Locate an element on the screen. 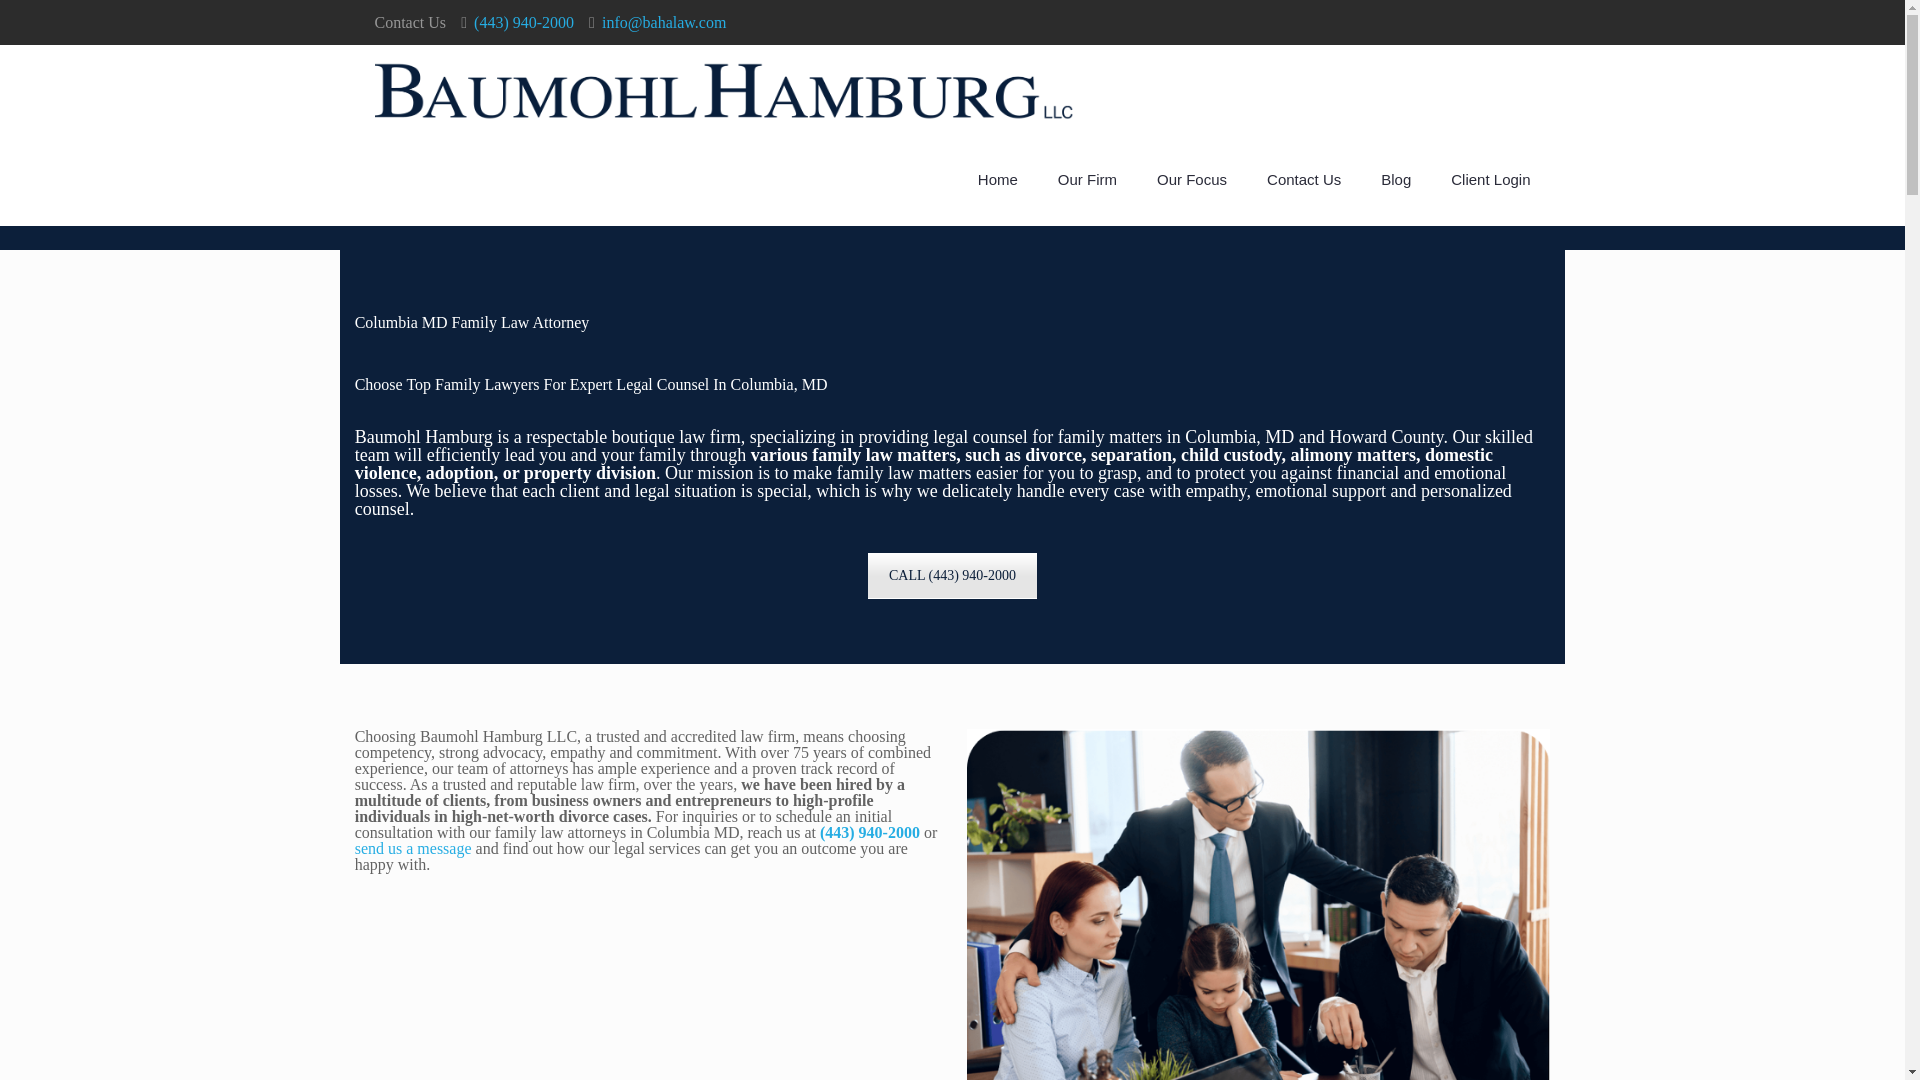 This screenshot has height=1080, width=1920. Our Firm is located at coordinates (1087, 180).